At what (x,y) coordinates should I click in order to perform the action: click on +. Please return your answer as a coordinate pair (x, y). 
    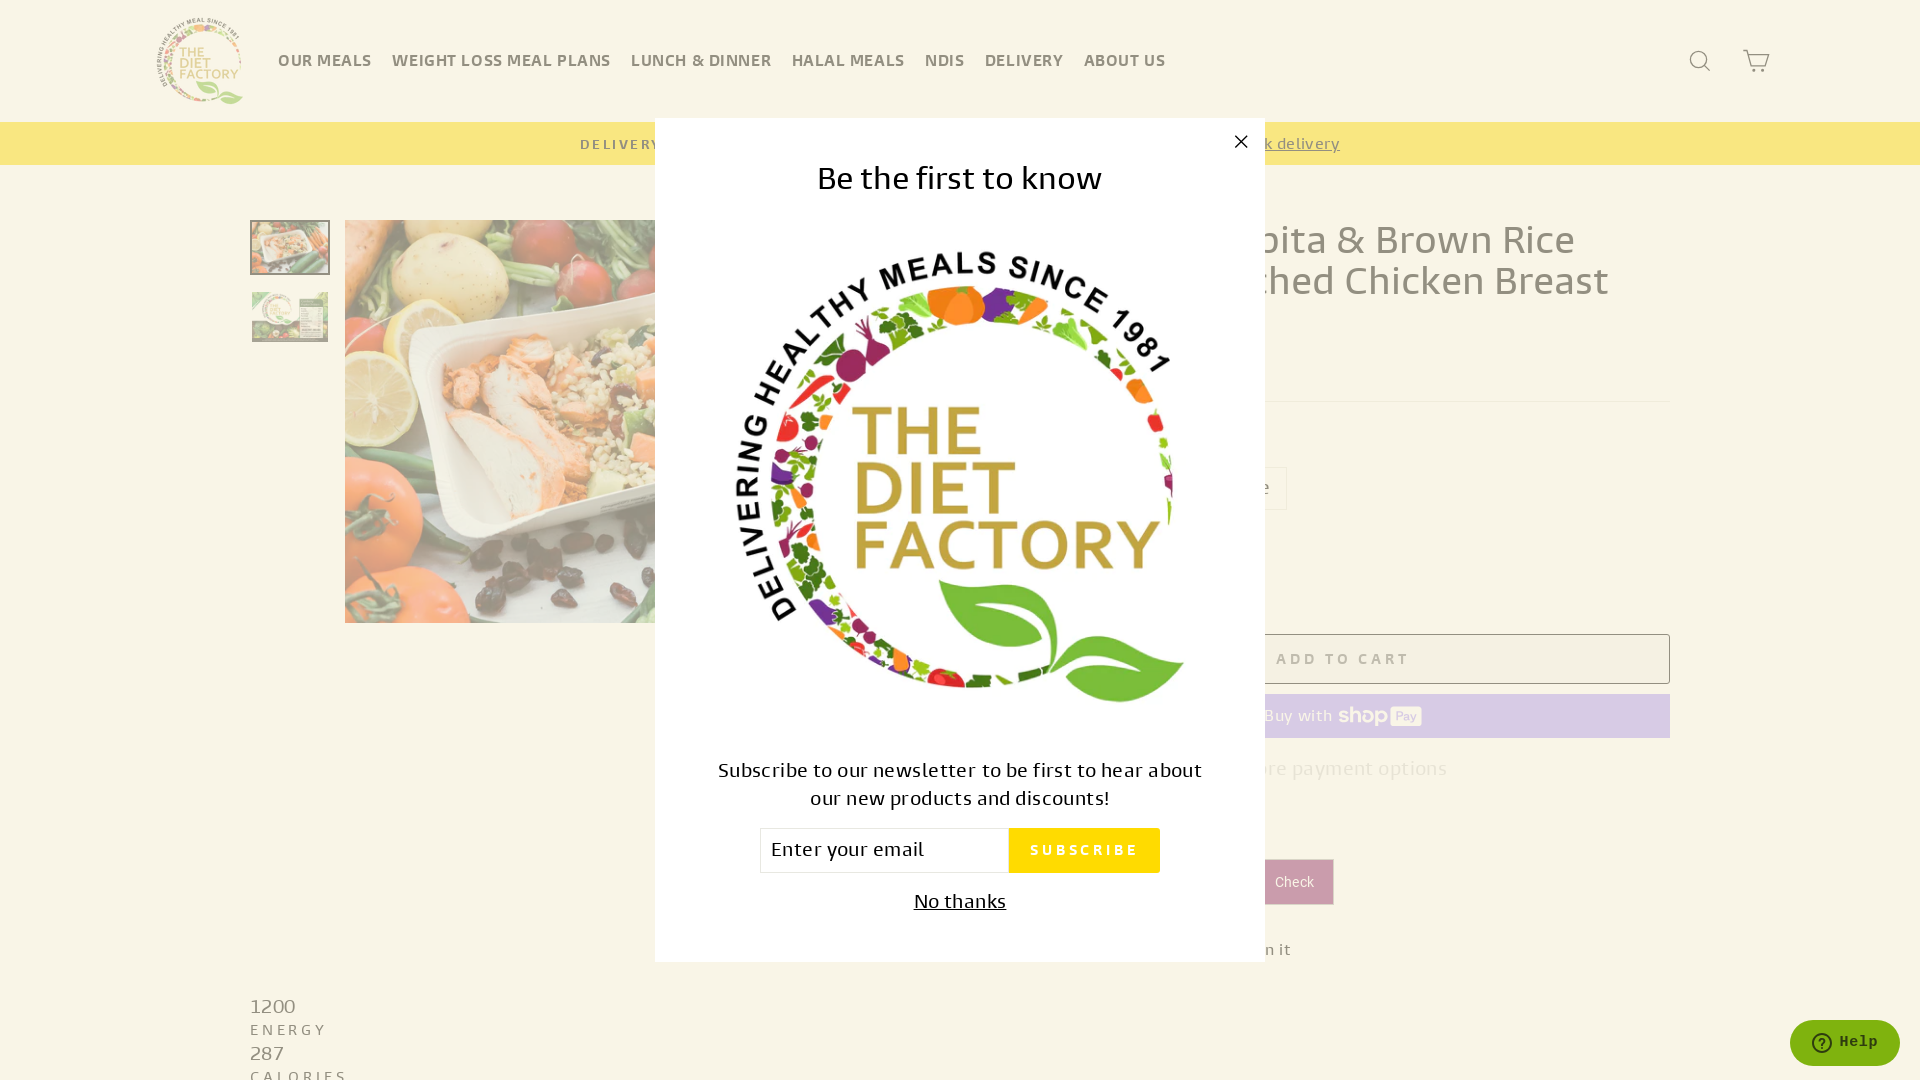
    Looking at the image, I should click on (1106, 582).